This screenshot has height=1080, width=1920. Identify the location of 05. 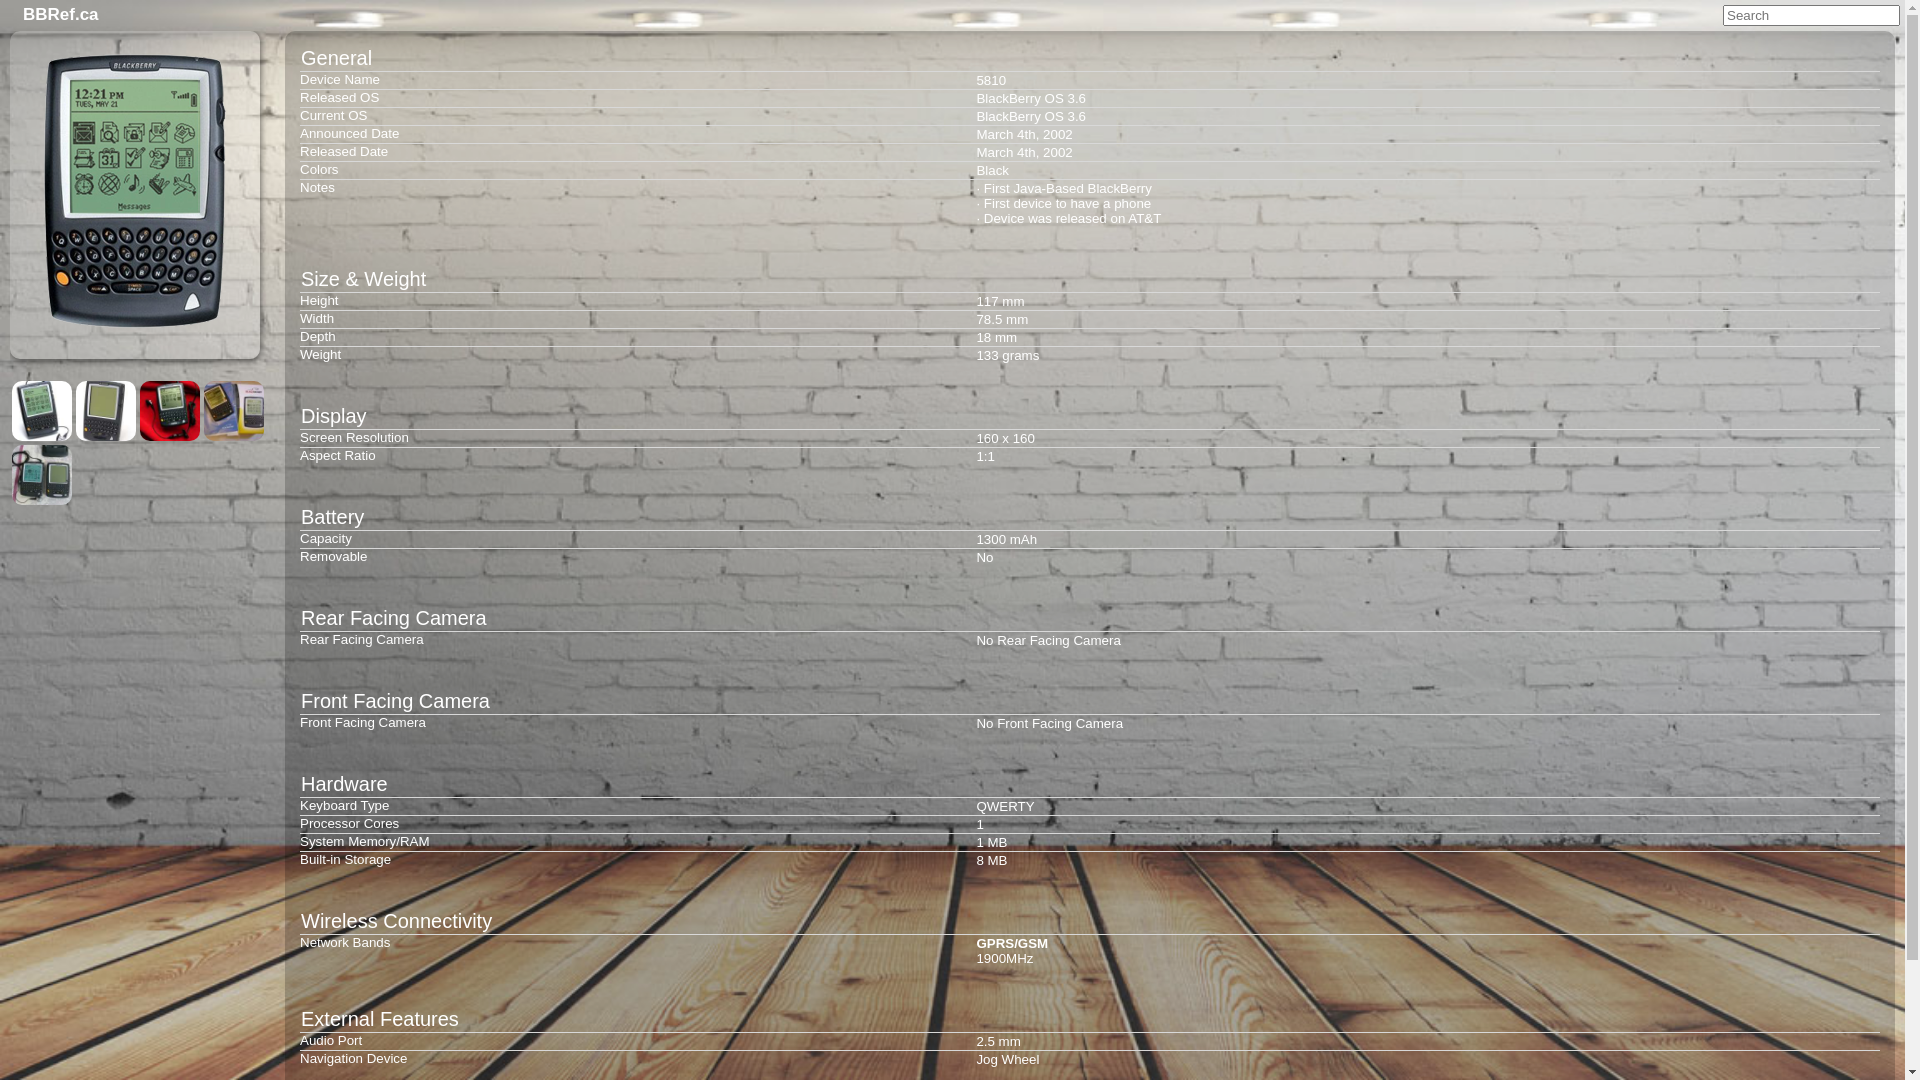
(42, 475).